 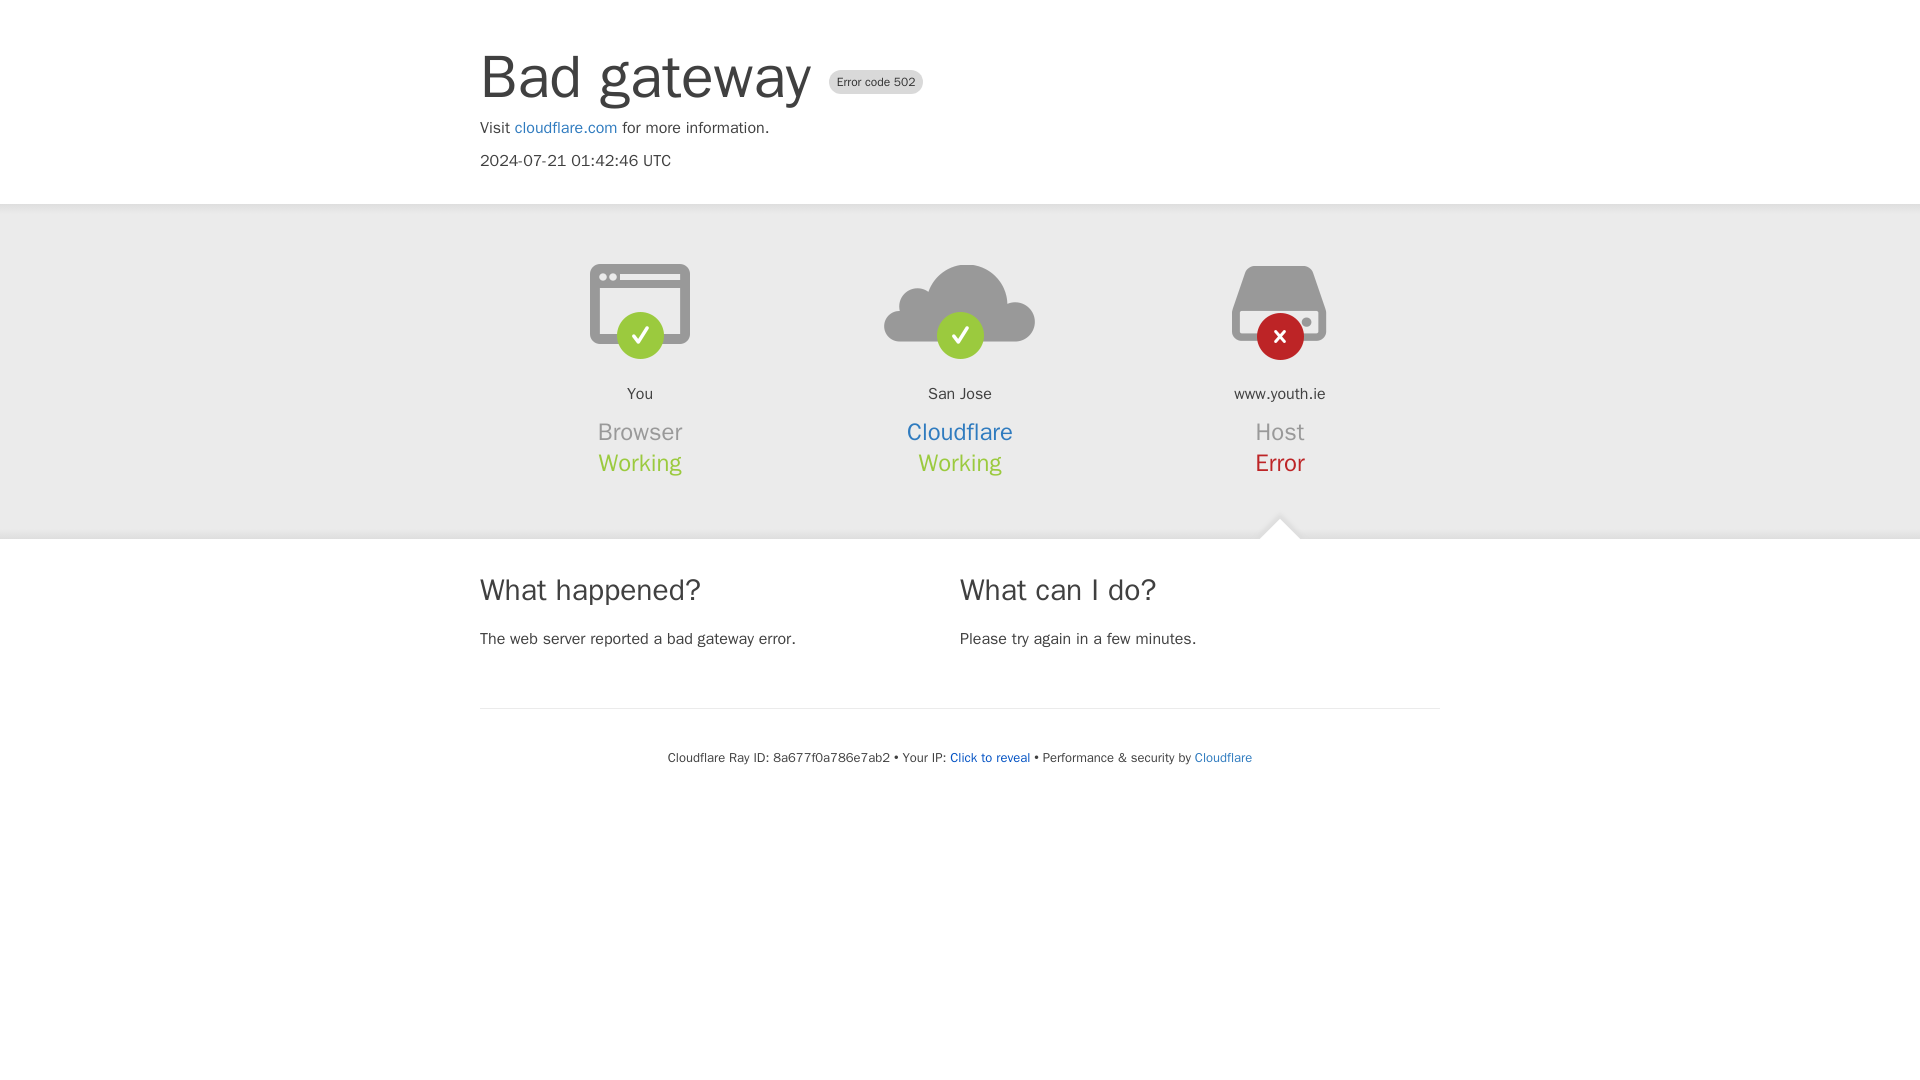 I want to click on Click to reveal, so click(x=990, y=758).